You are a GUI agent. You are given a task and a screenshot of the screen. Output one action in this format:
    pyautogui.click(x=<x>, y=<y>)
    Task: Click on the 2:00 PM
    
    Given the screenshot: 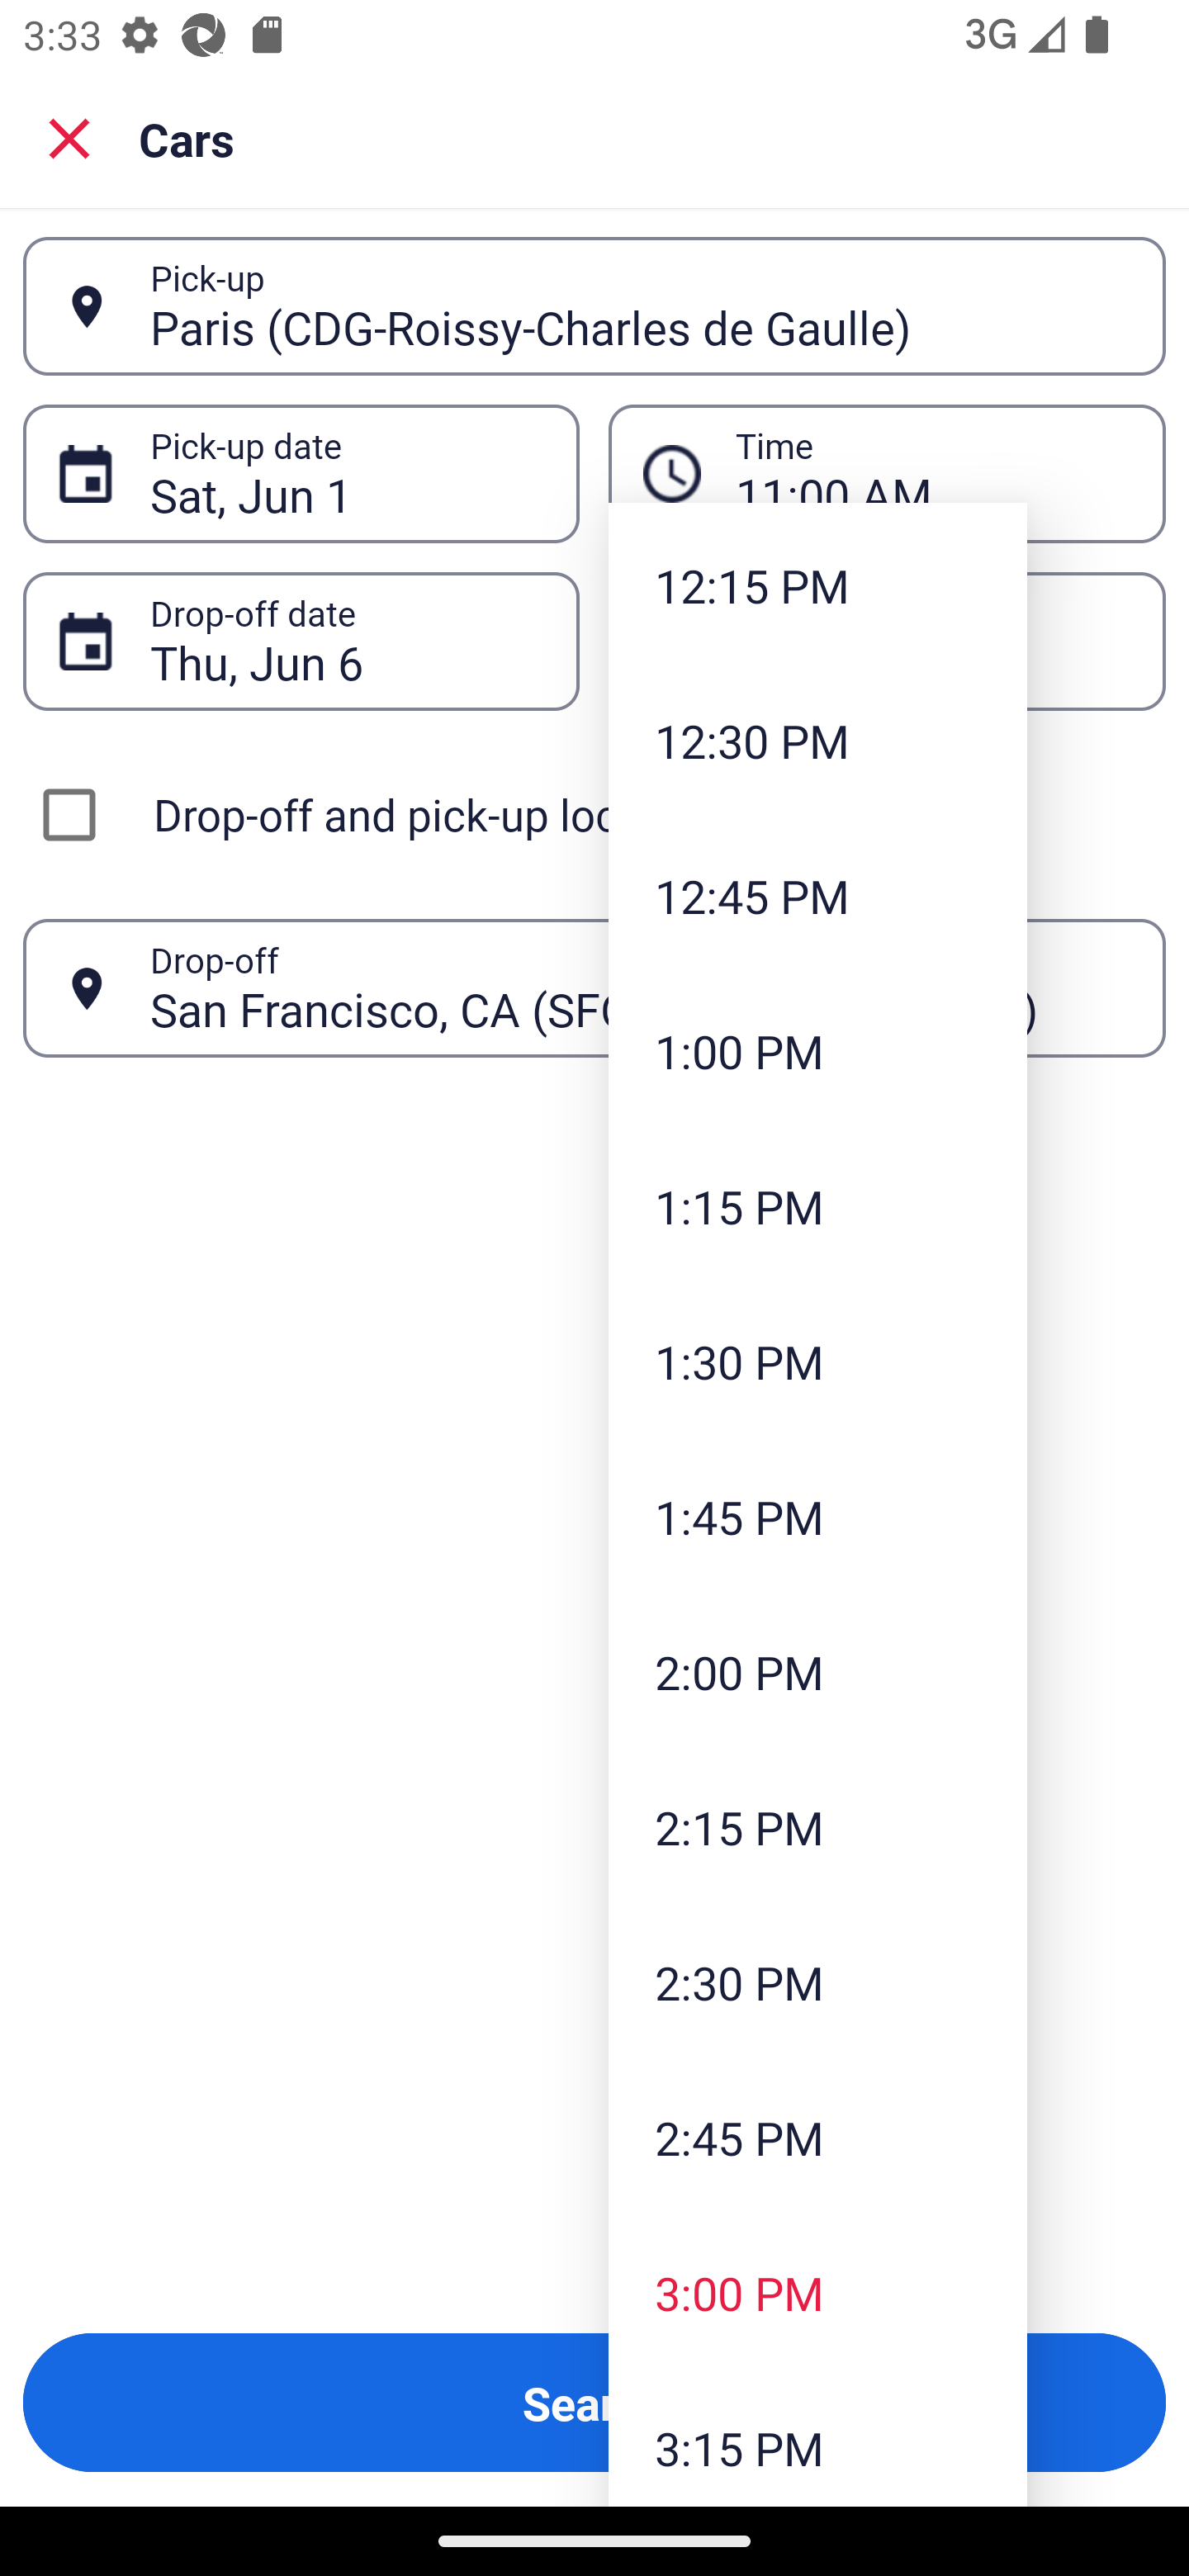 What is the action you would take?
    pyautogui.click(x=817, y=1671)
    